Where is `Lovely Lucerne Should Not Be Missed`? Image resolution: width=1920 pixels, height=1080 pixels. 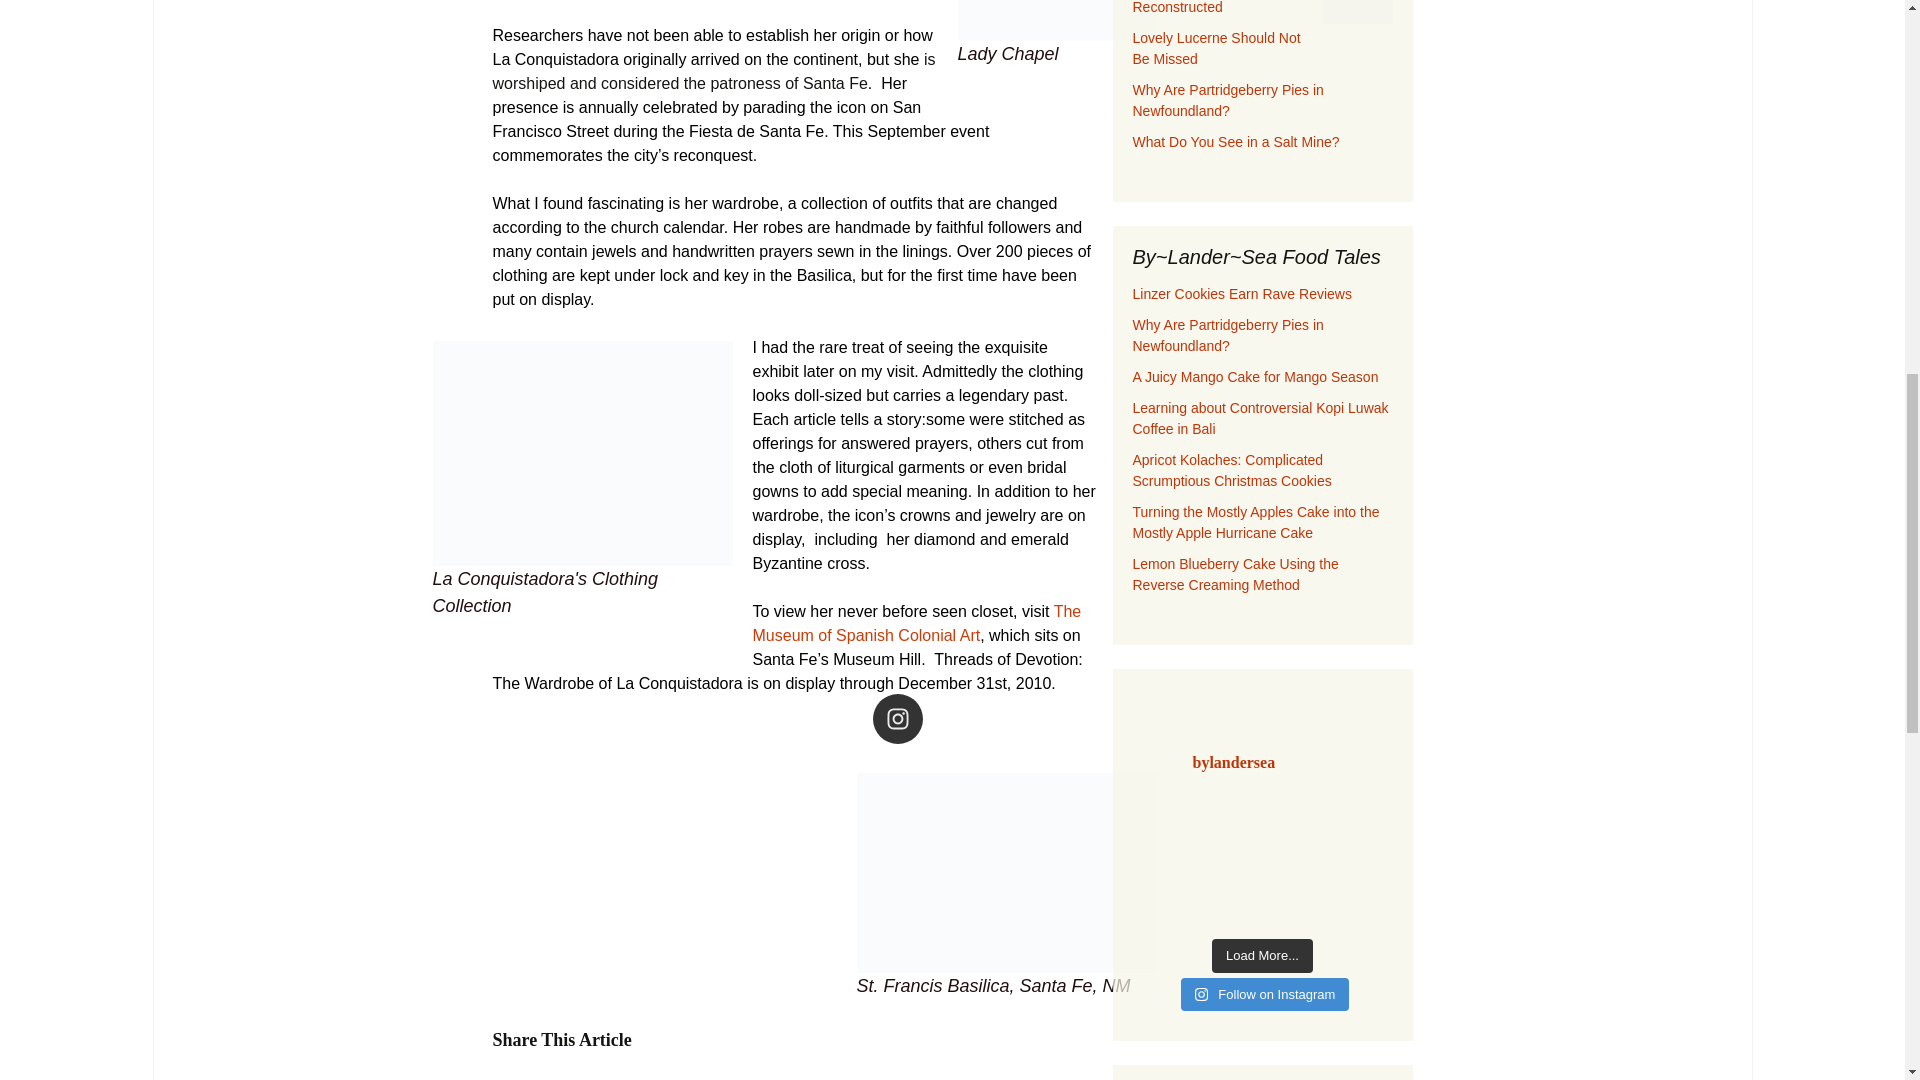
Lovely Lucerne Should Not Be Missed is located at coordinates (1216, 48).